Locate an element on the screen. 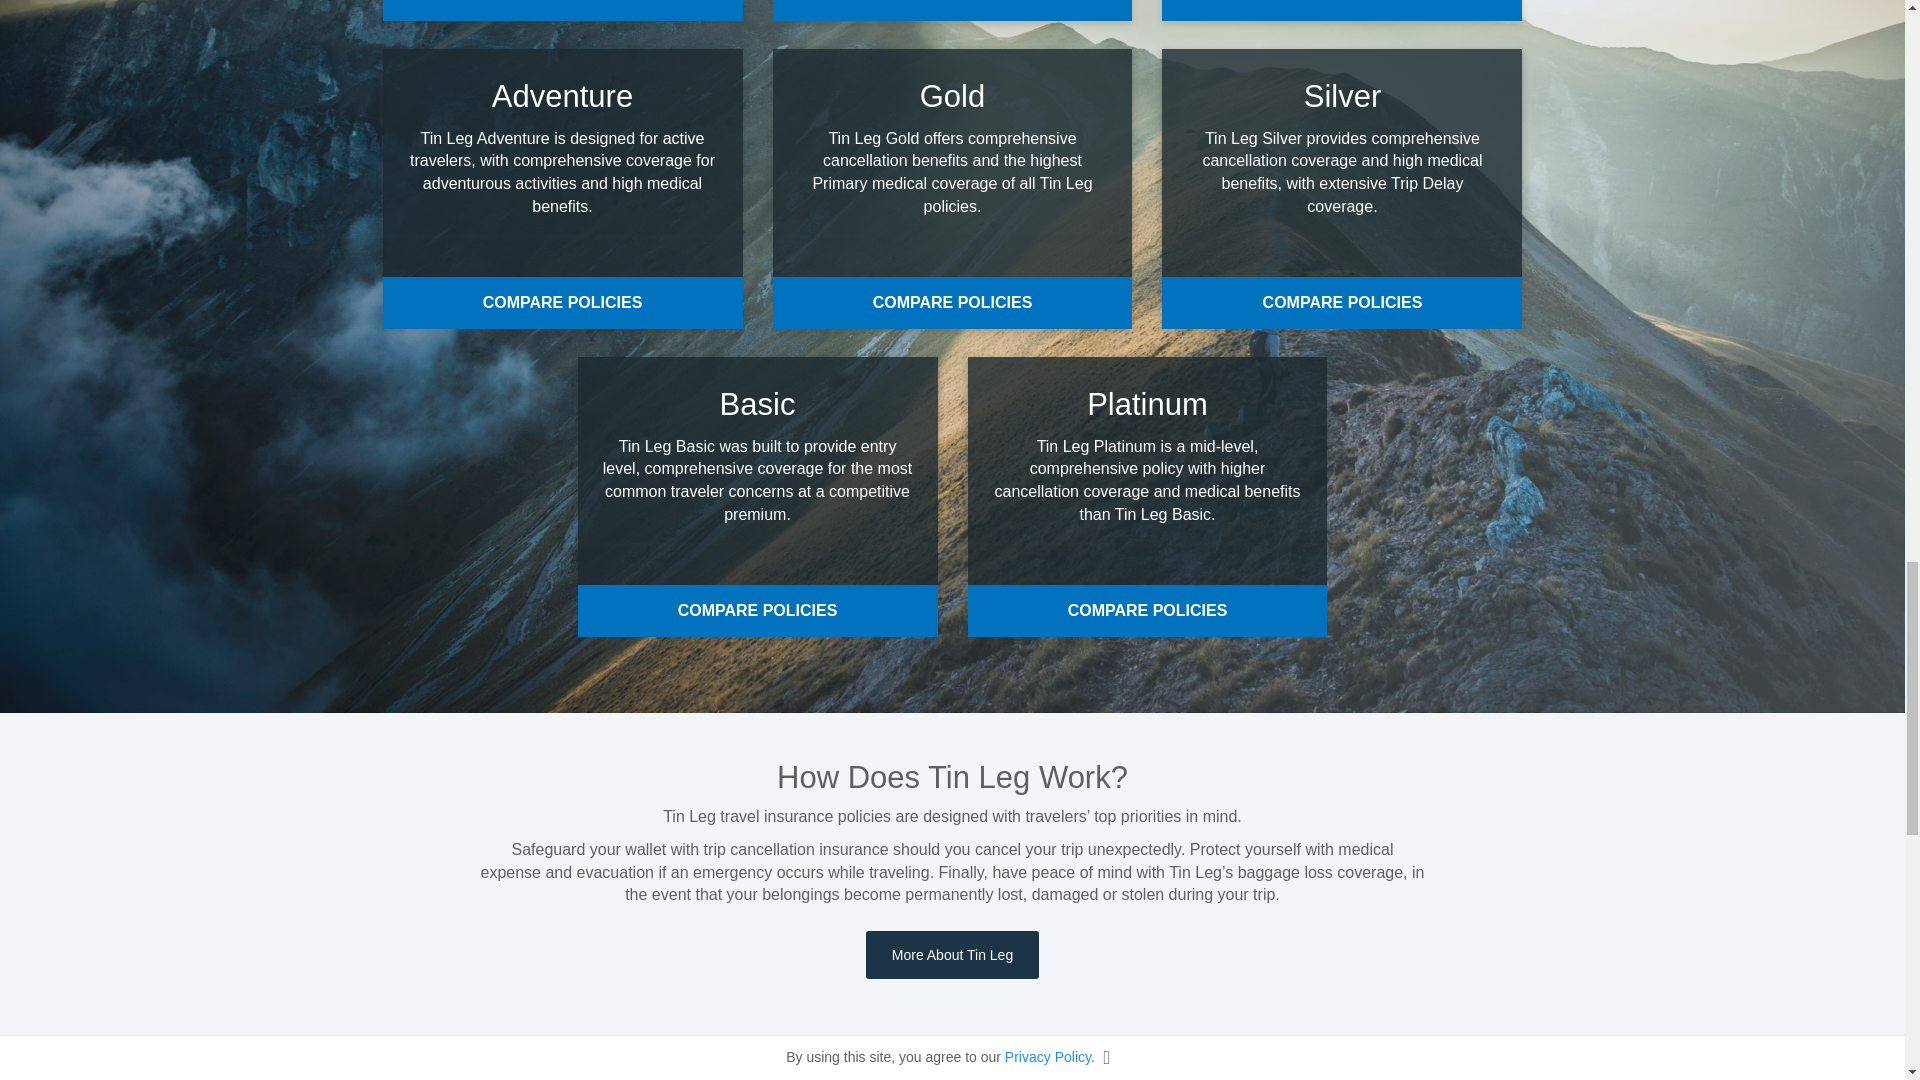 Image resolution: width=1920 pixels, height=1080 pixels. COMPARE POLICIES is located at coordinates (952, 10).